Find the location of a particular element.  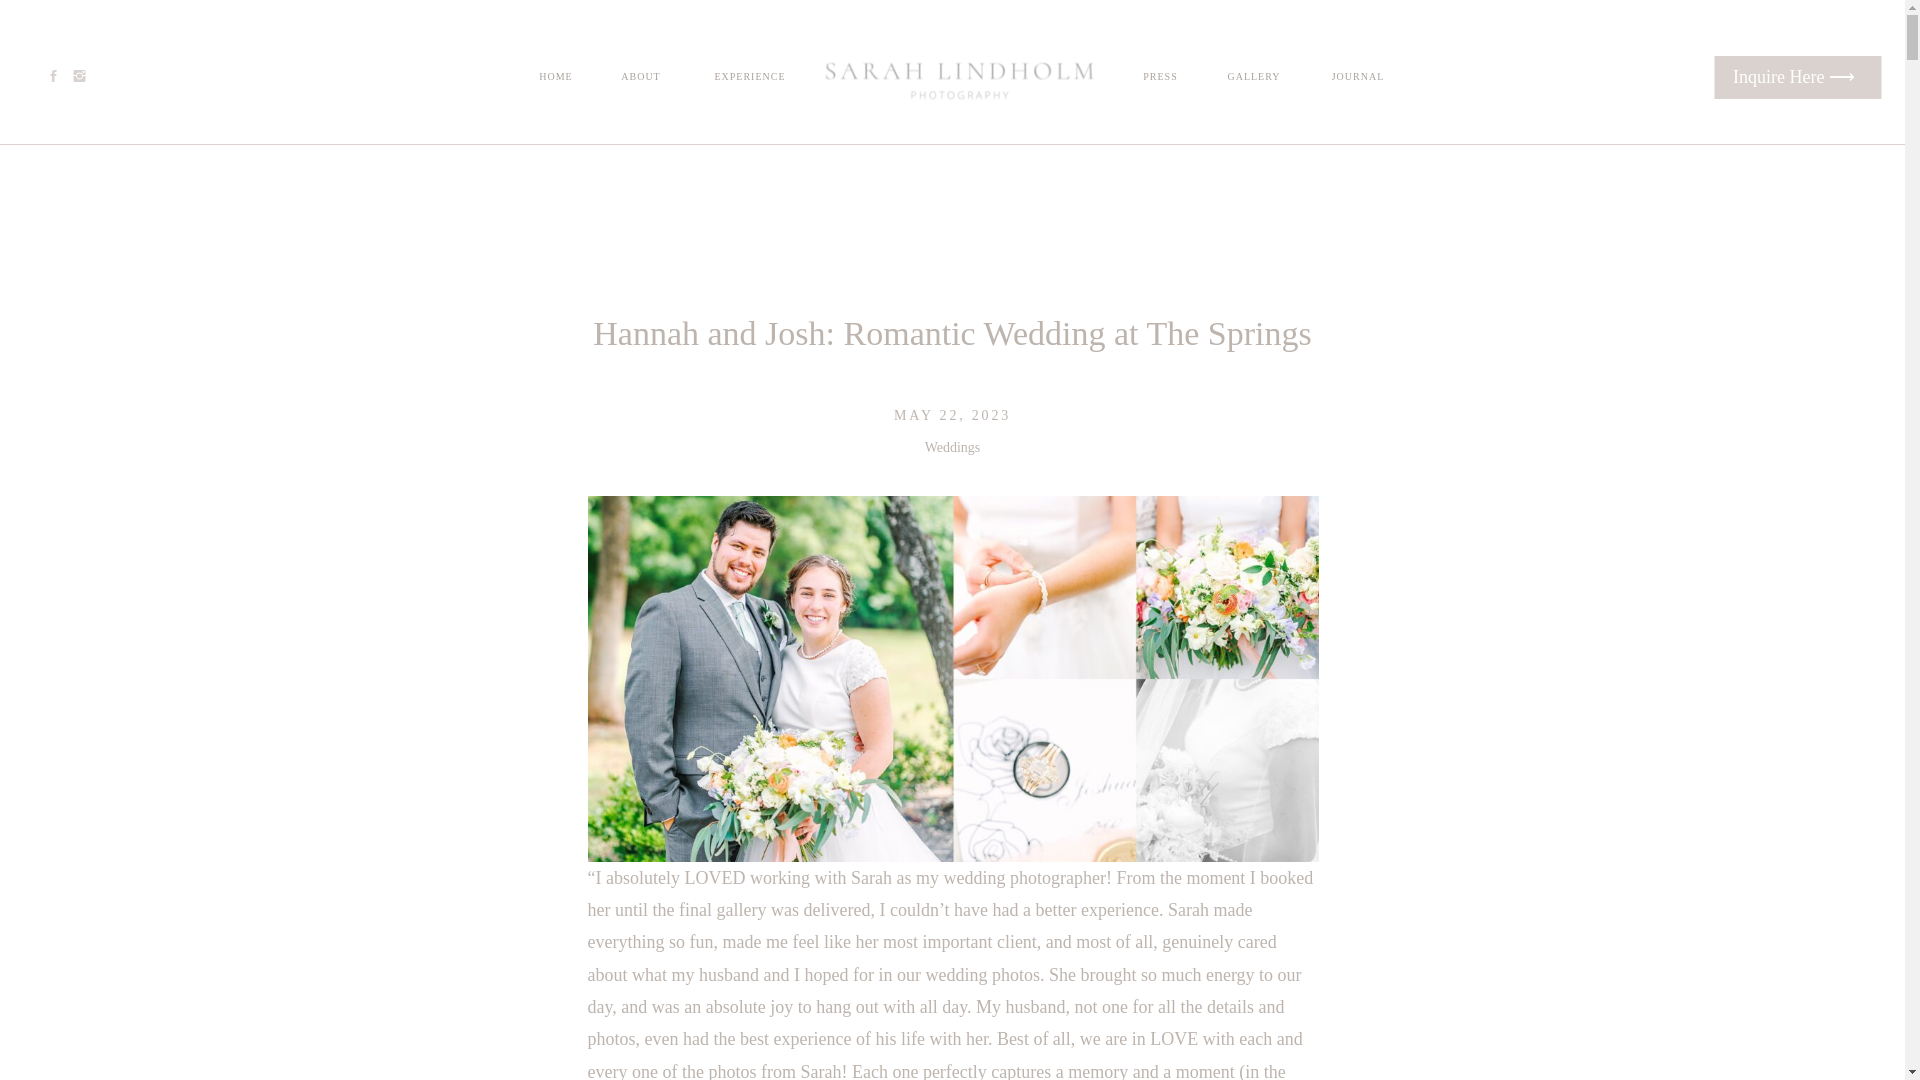

JOURNAL is located at coordinates (1358, 78).